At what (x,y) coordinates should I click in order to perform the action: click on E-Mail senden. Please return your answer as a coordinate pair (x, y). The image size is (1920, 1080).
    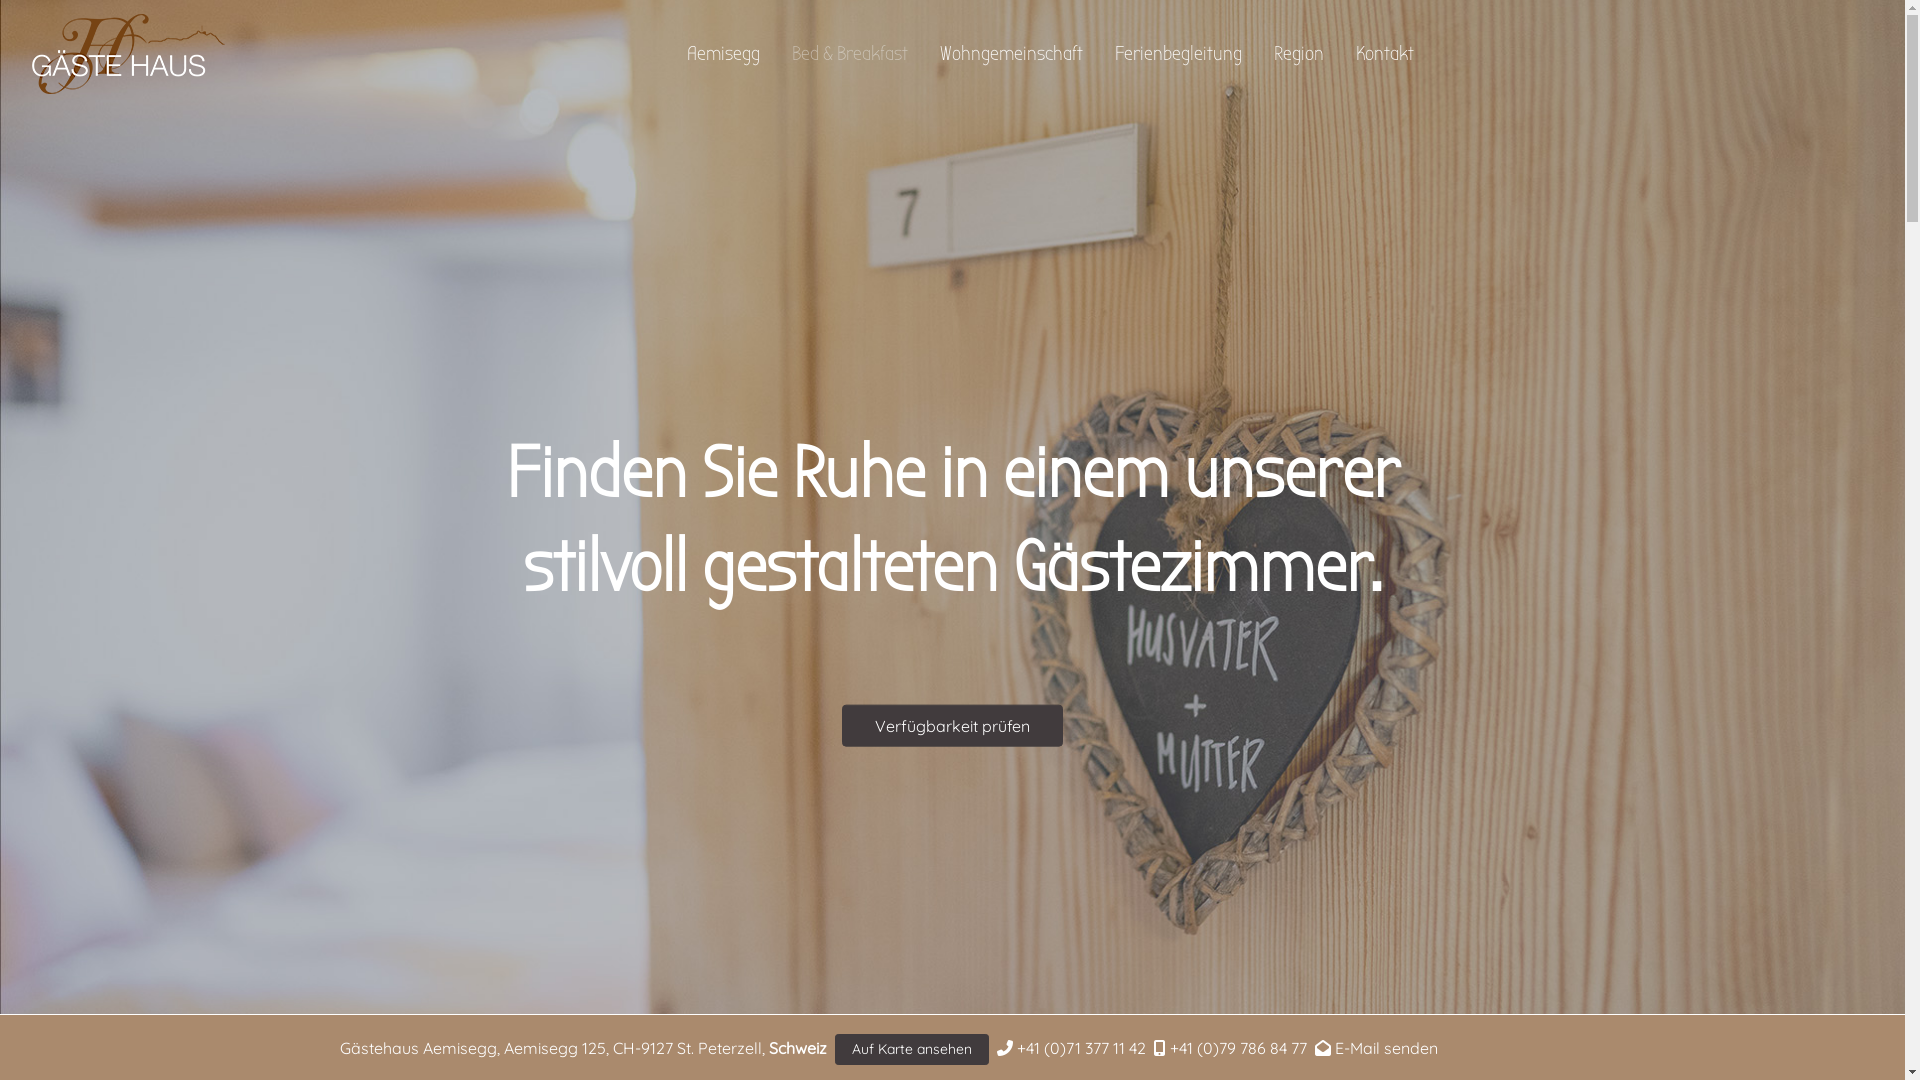
    Looking at the image, I should click on (1386, 1048).